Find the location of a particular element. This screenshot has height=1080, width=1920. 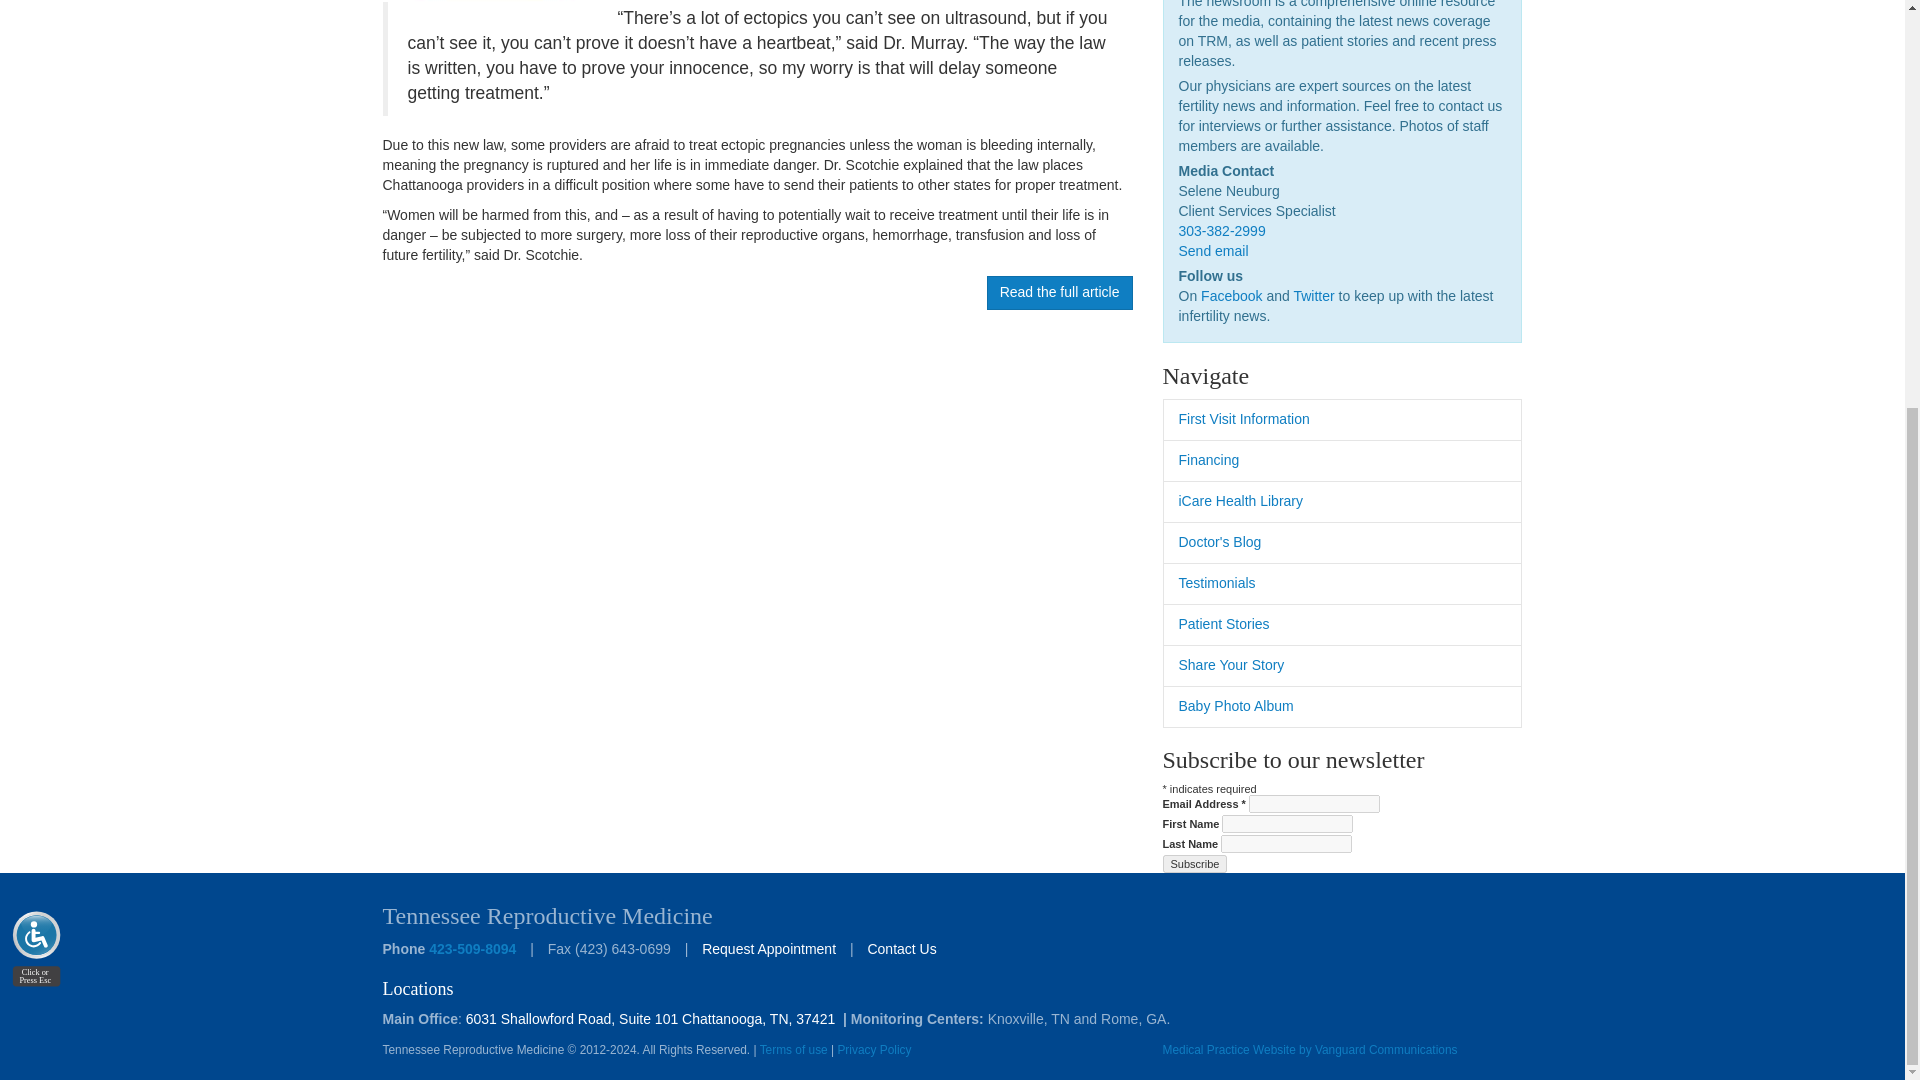

Subscribe is located at coordinates (1194, 864).